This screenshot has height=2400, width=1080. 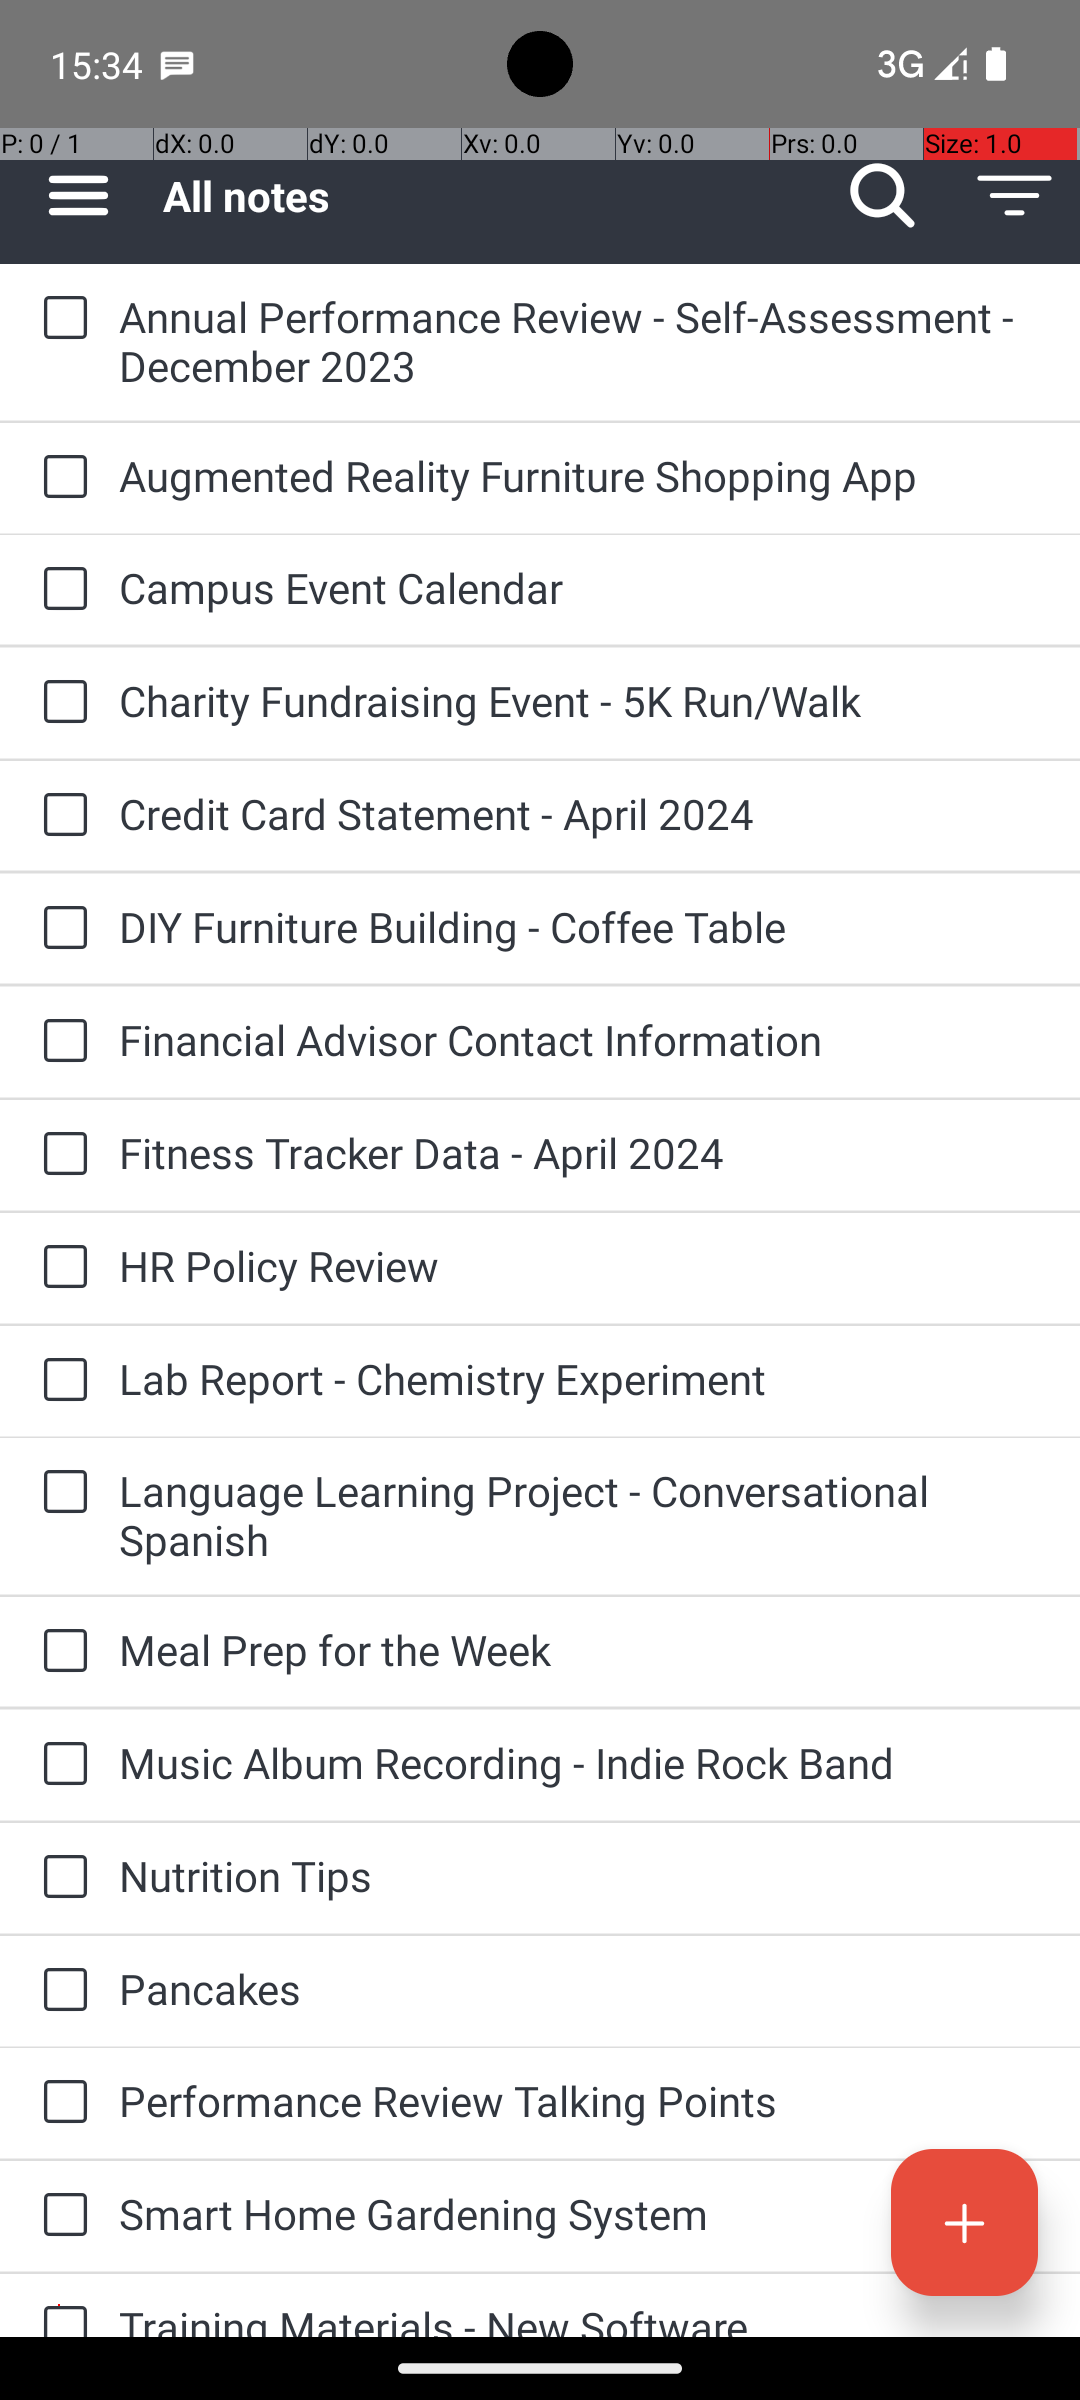 I want to click on Pancakes, so click(x=580, y=1988).